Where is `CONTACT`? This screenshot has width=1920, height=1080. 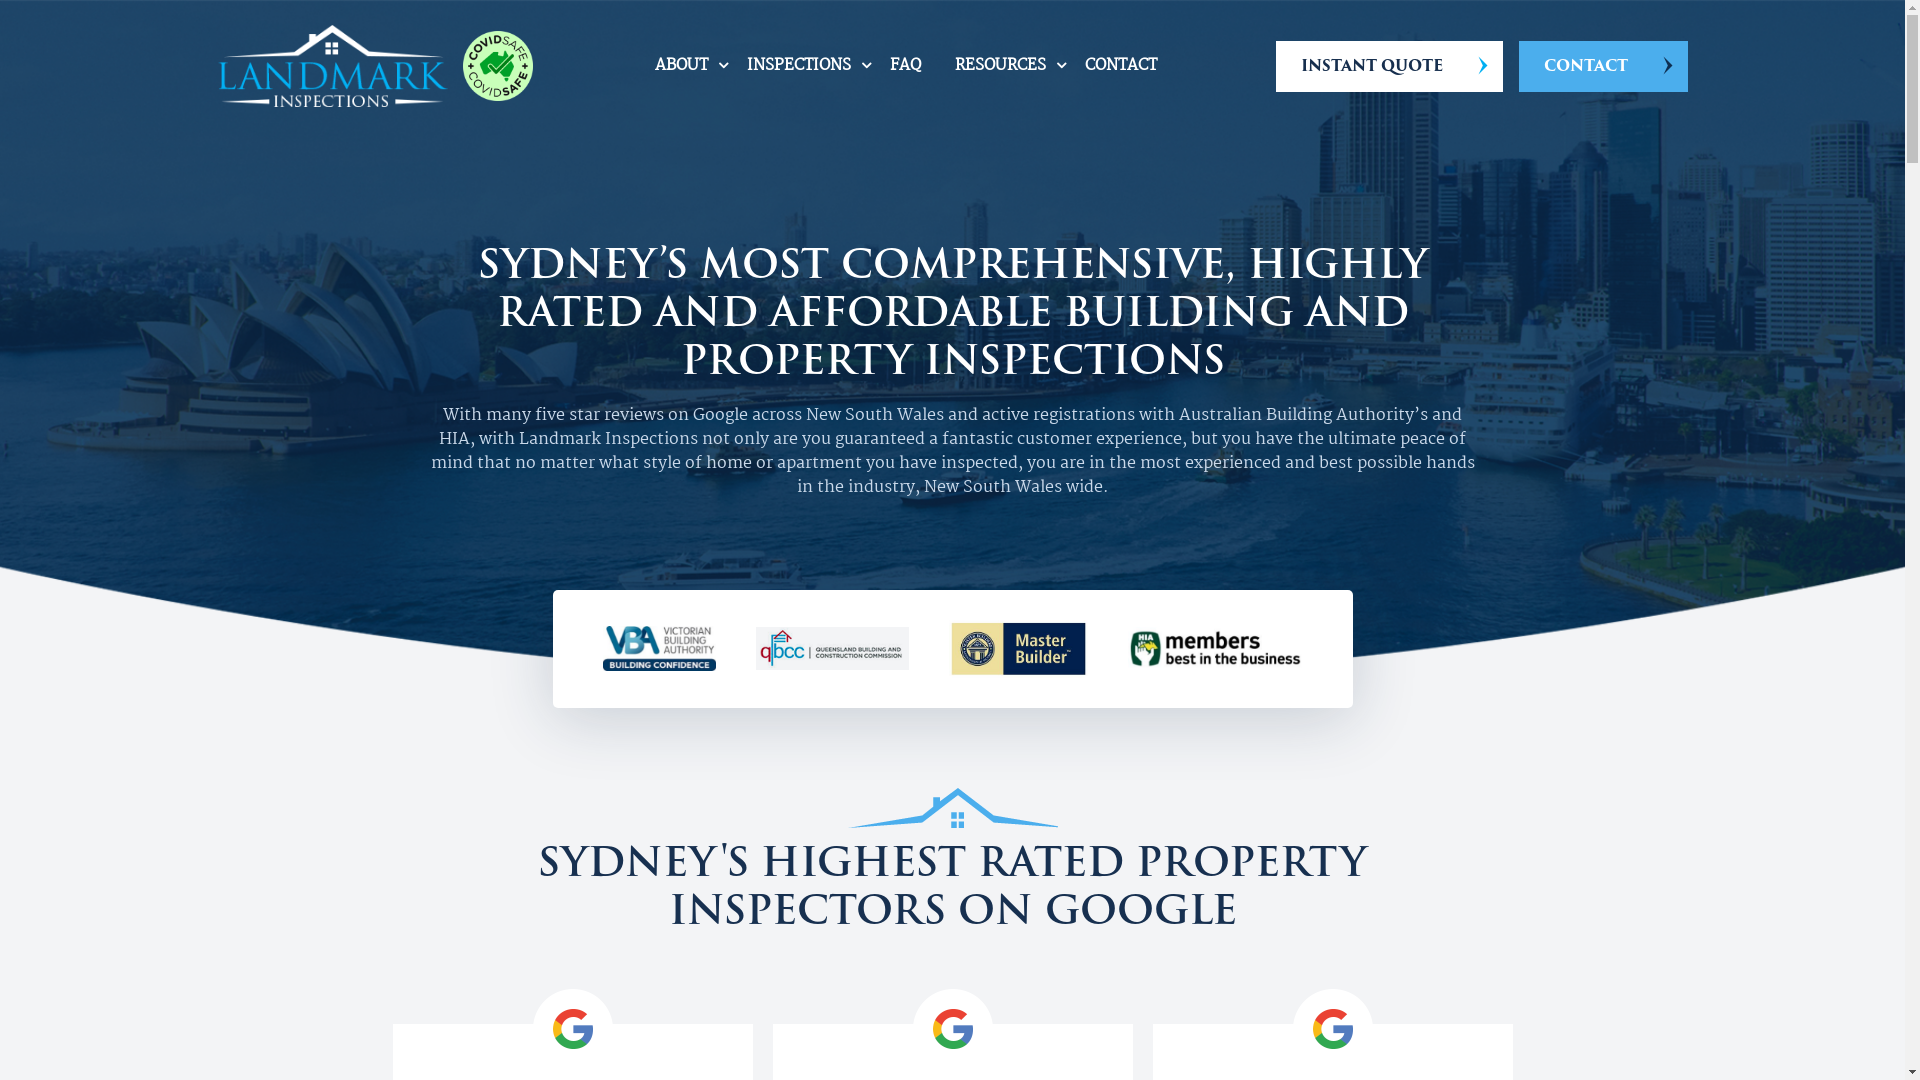
CONTACT is located at coordinates (1121, 66).